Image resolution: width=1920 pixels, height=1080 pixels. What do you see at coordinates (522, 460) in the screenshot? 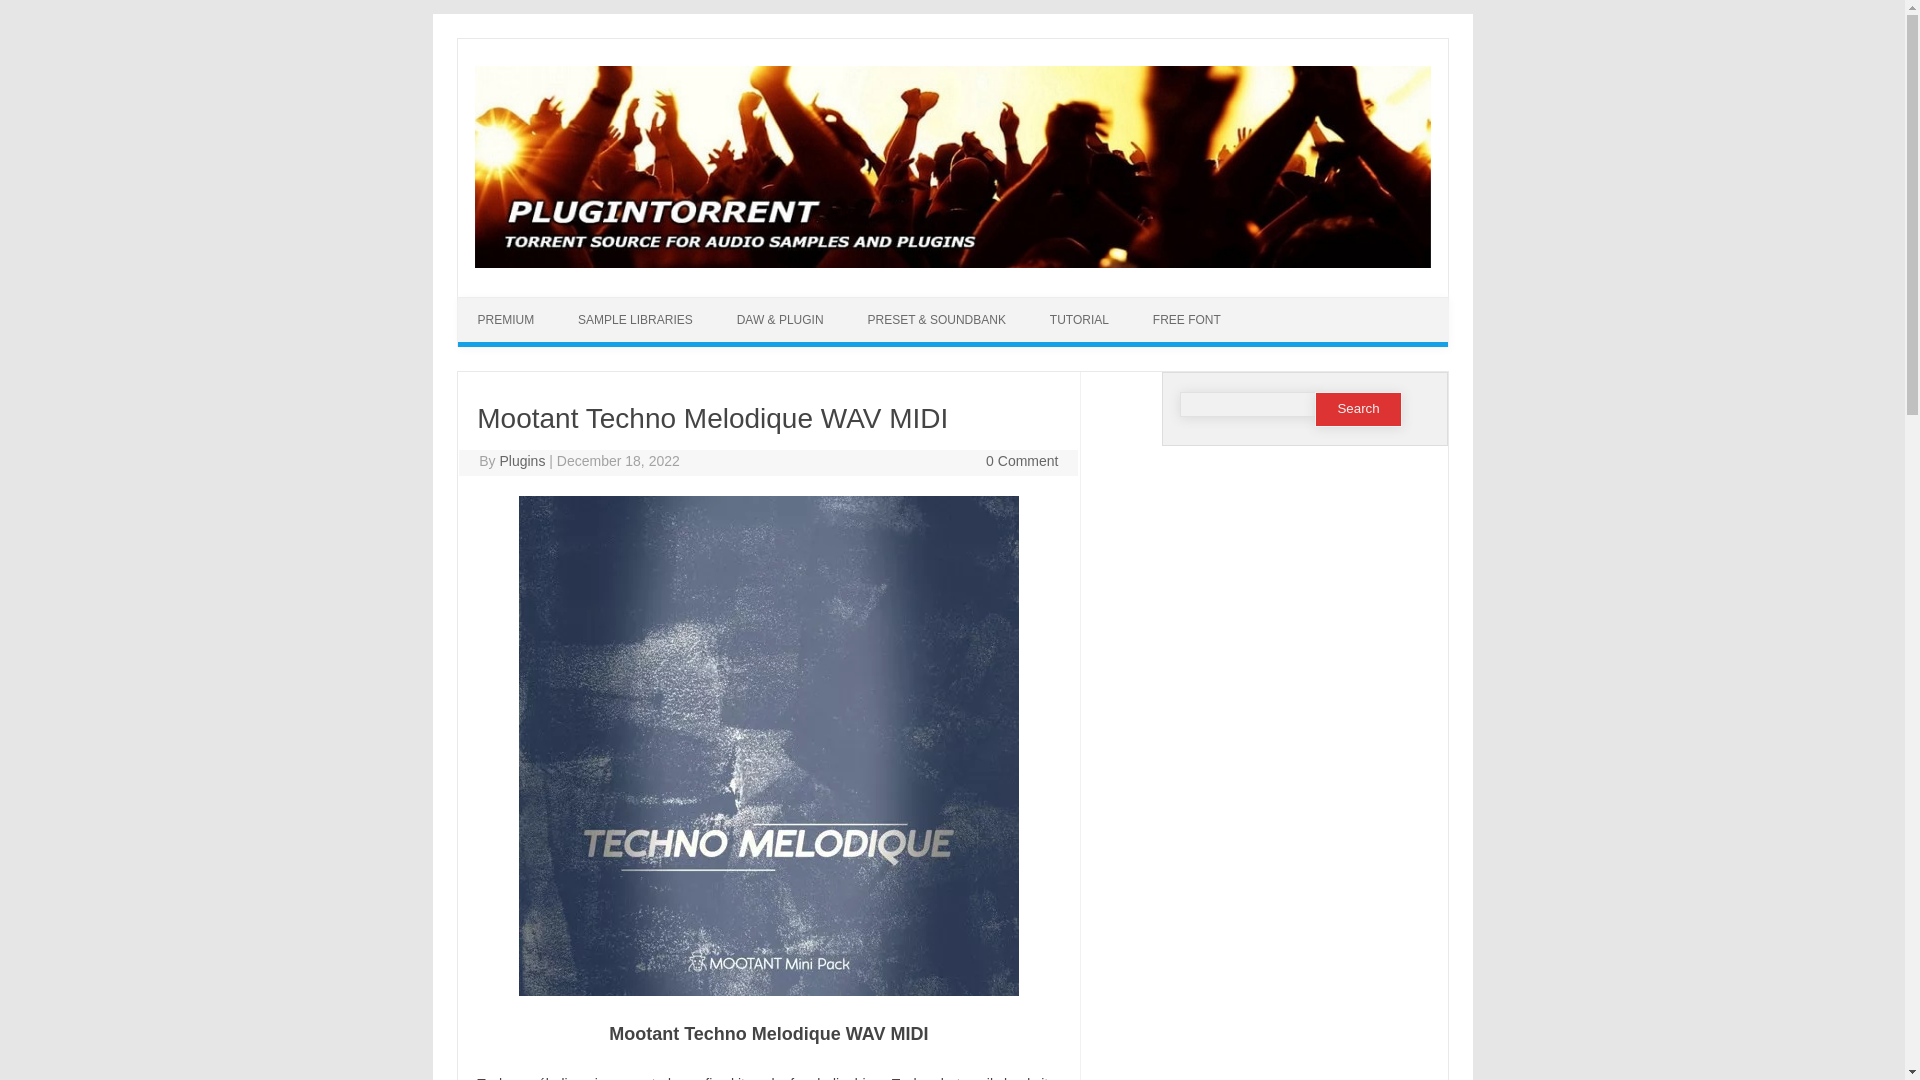
I see `Posts by Plugins` at bounding box center [522, 460].